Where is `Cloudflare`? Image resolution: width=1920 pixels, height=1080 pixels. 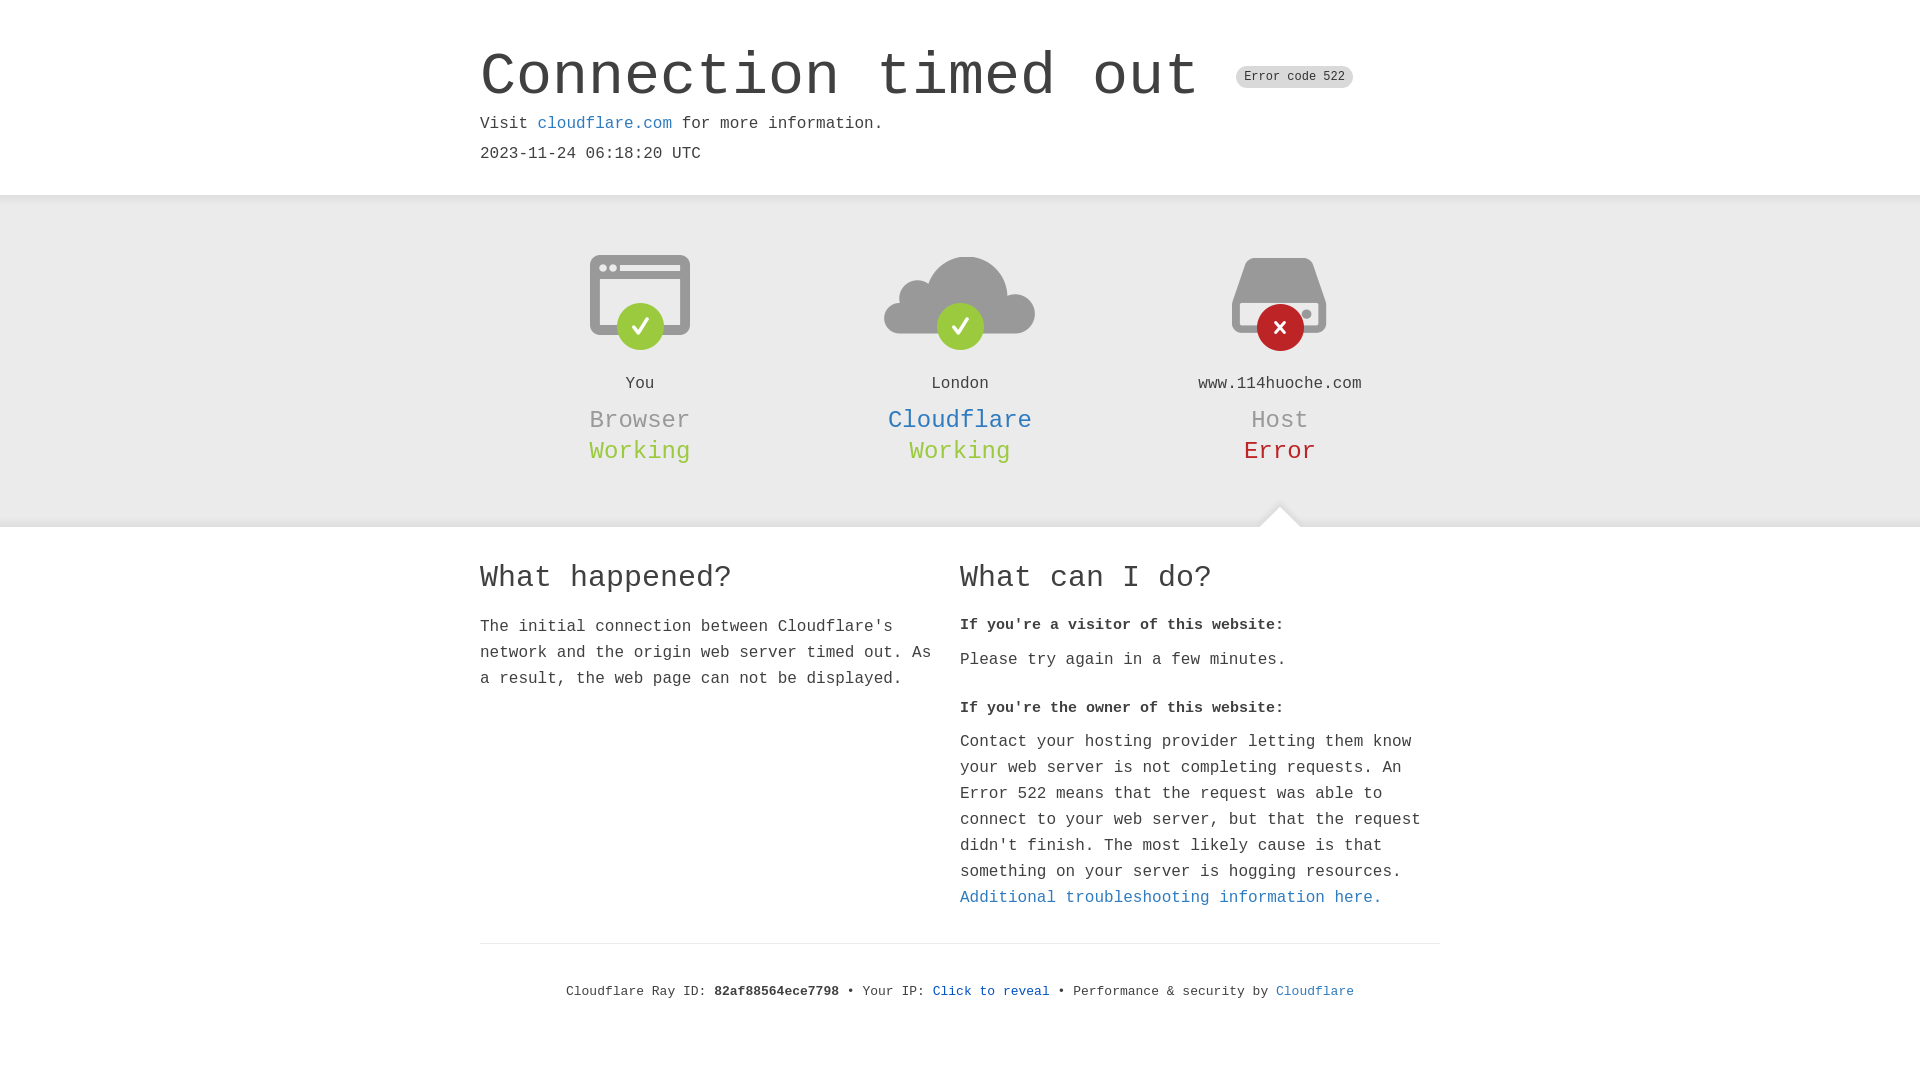
Cloudflare is located at coordinates (960, 420).